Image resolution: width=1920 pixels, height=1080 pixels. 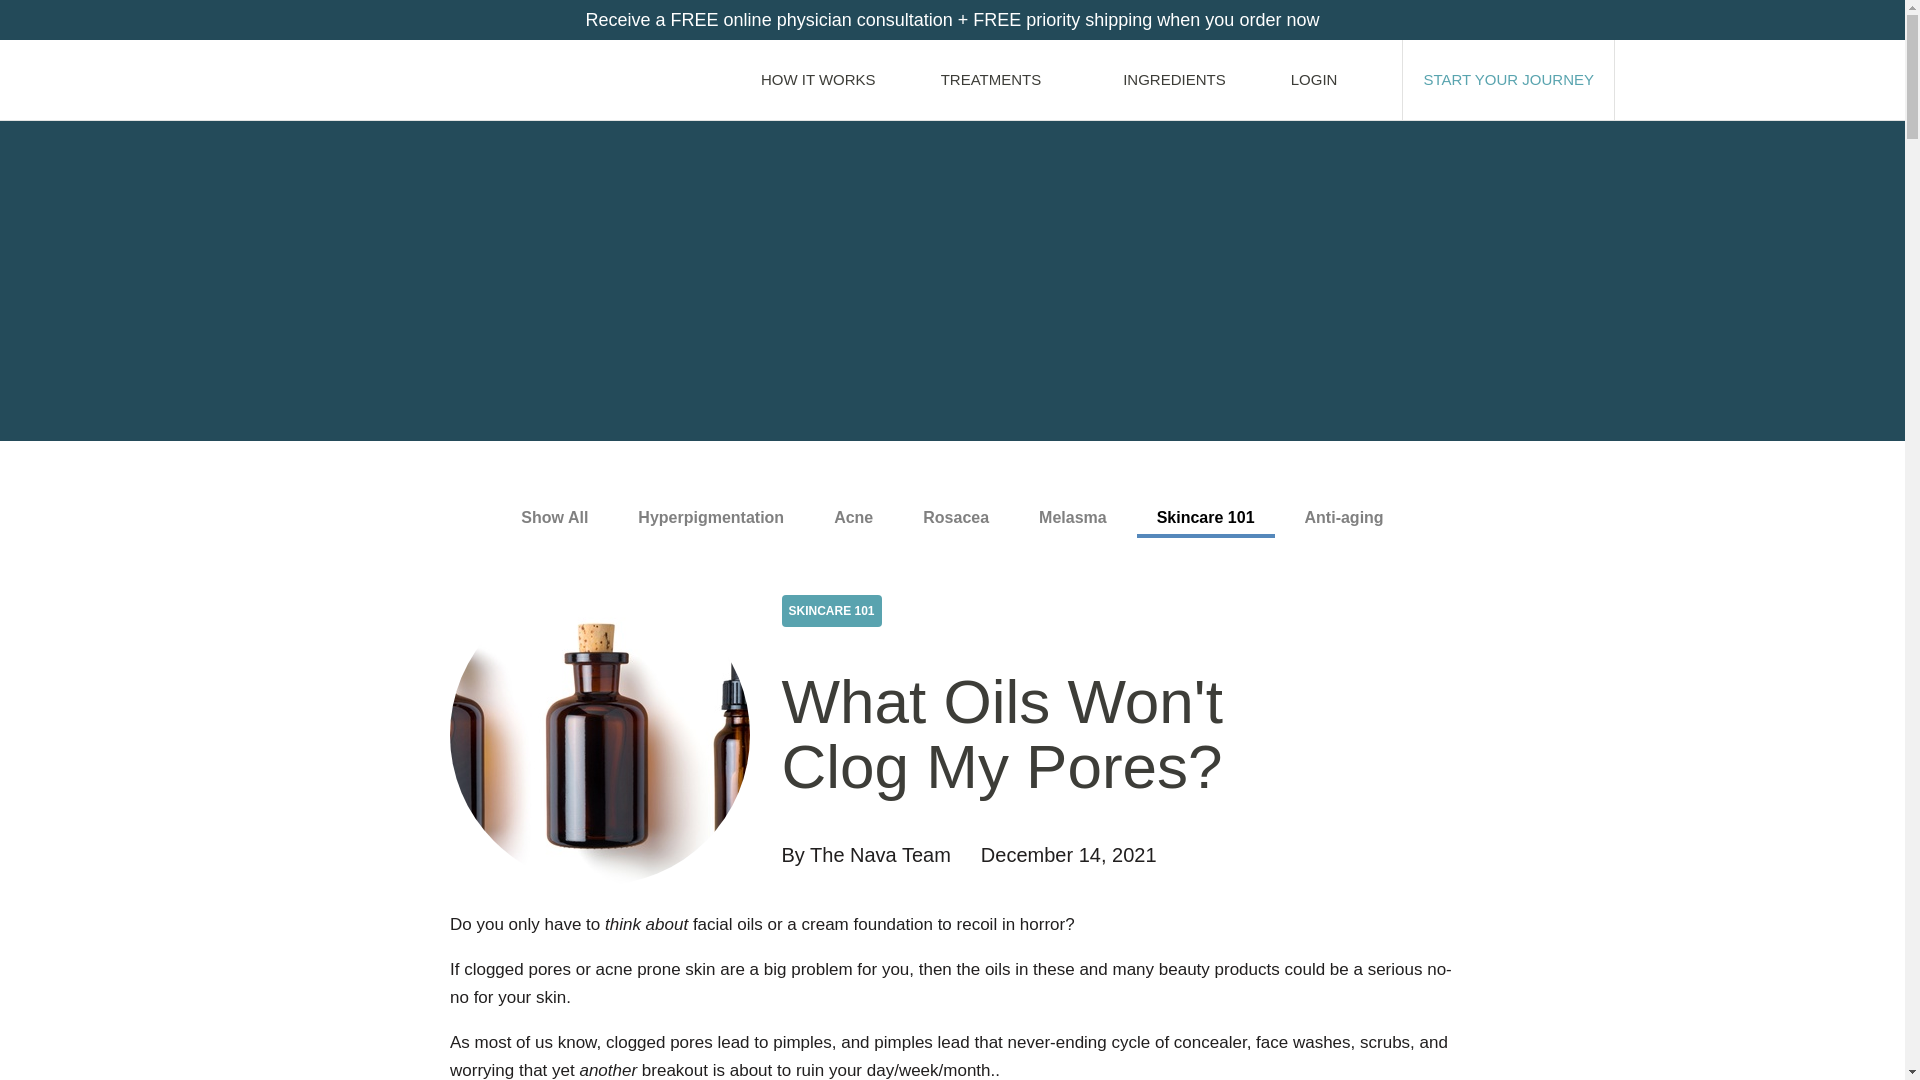 What do you see at coordinates (999, 79) in the screenshot?
I see `TREATMENTS` at bounding box center [999, 79].